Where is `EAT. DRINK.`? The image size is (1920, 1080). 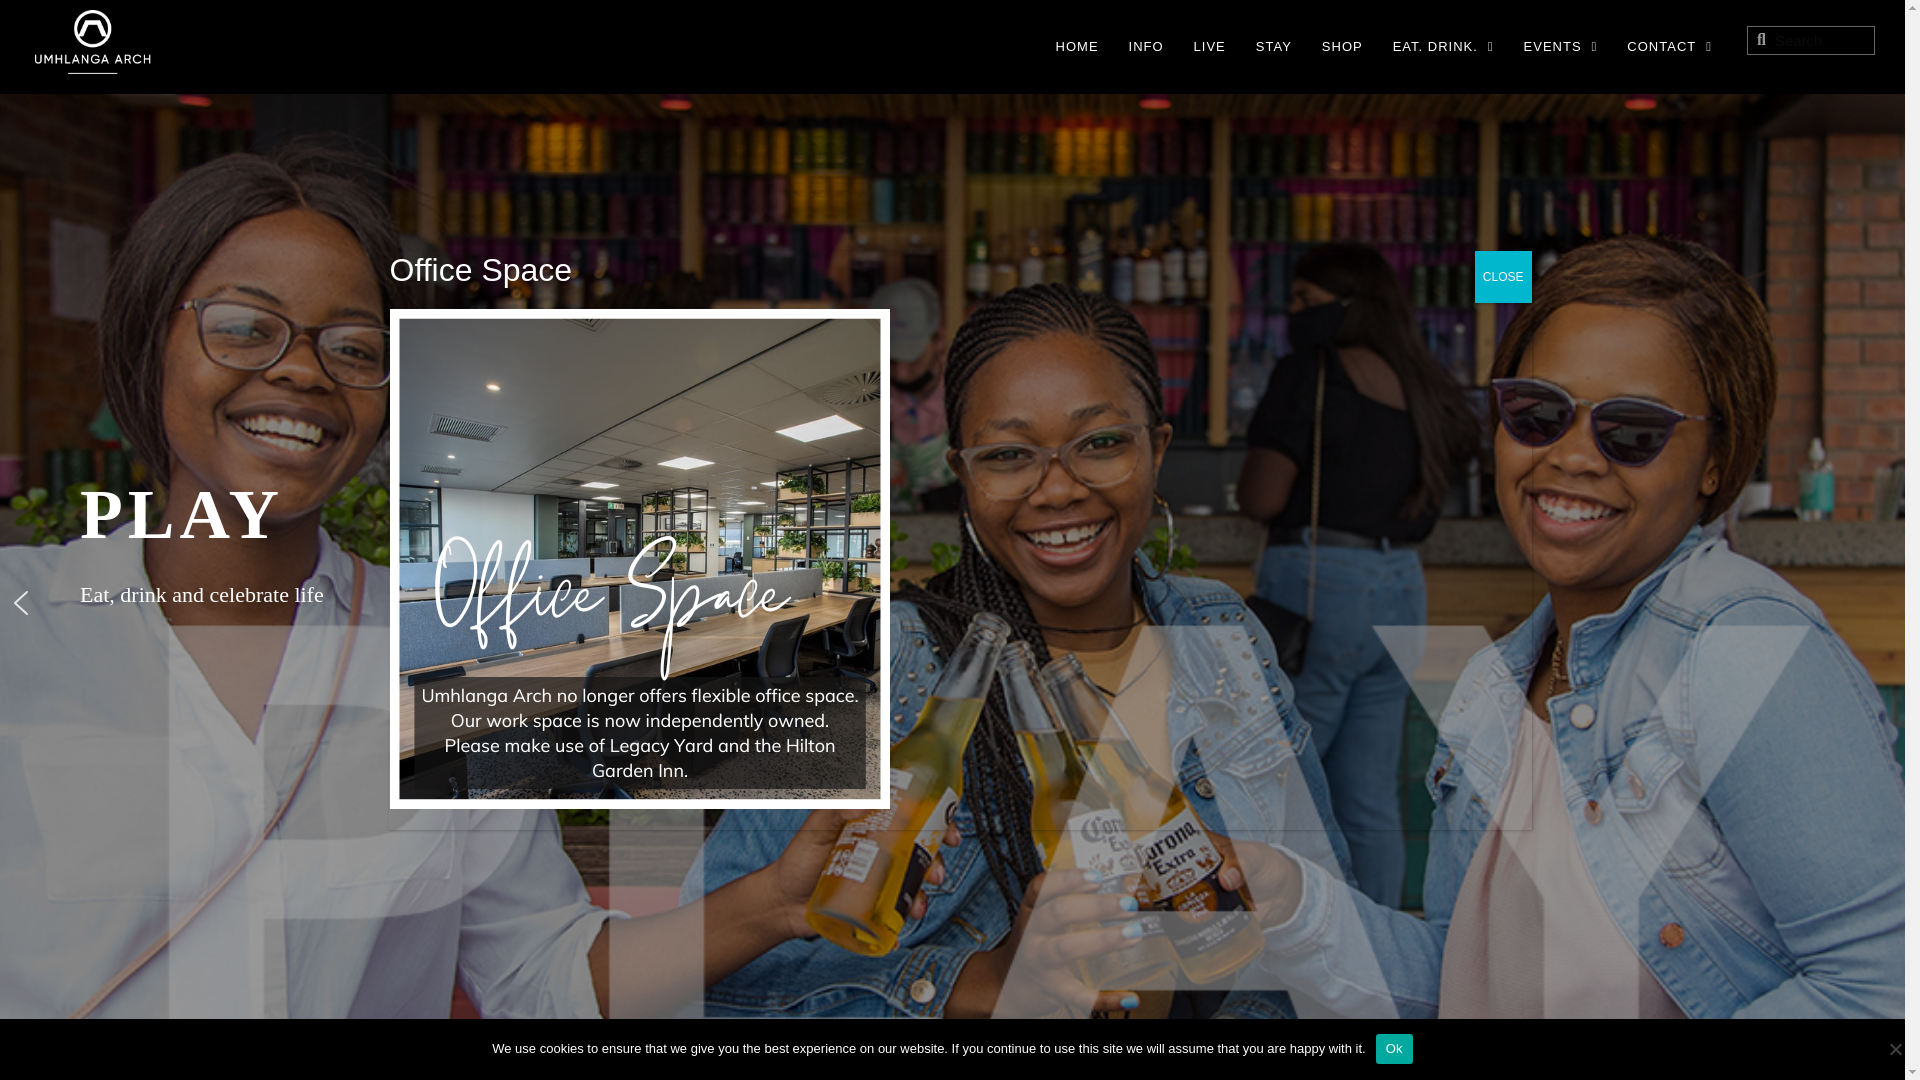
EAT. DRINK. is located at coordinates (1442, 46).